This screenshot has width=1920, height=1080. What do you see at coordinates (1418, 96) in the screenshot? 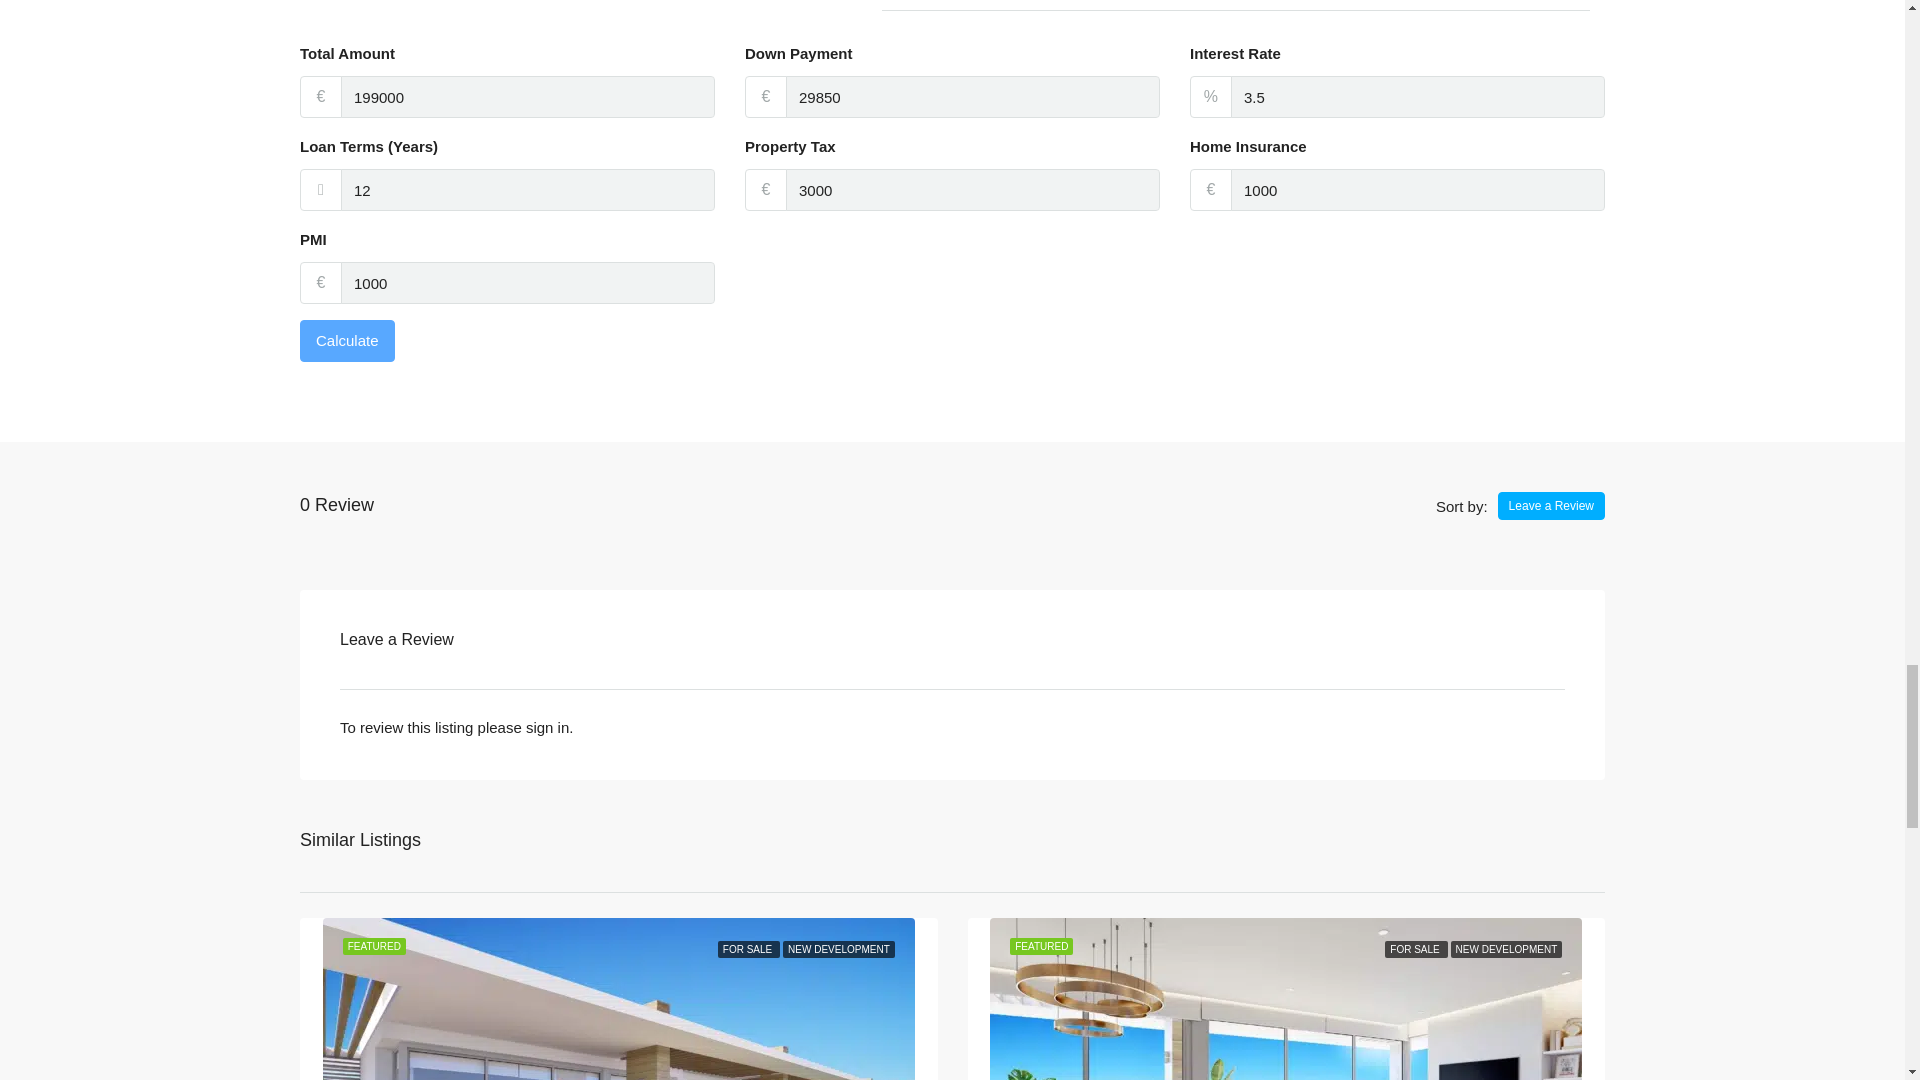
I see `3.5` at bounding box center [1418, 96].